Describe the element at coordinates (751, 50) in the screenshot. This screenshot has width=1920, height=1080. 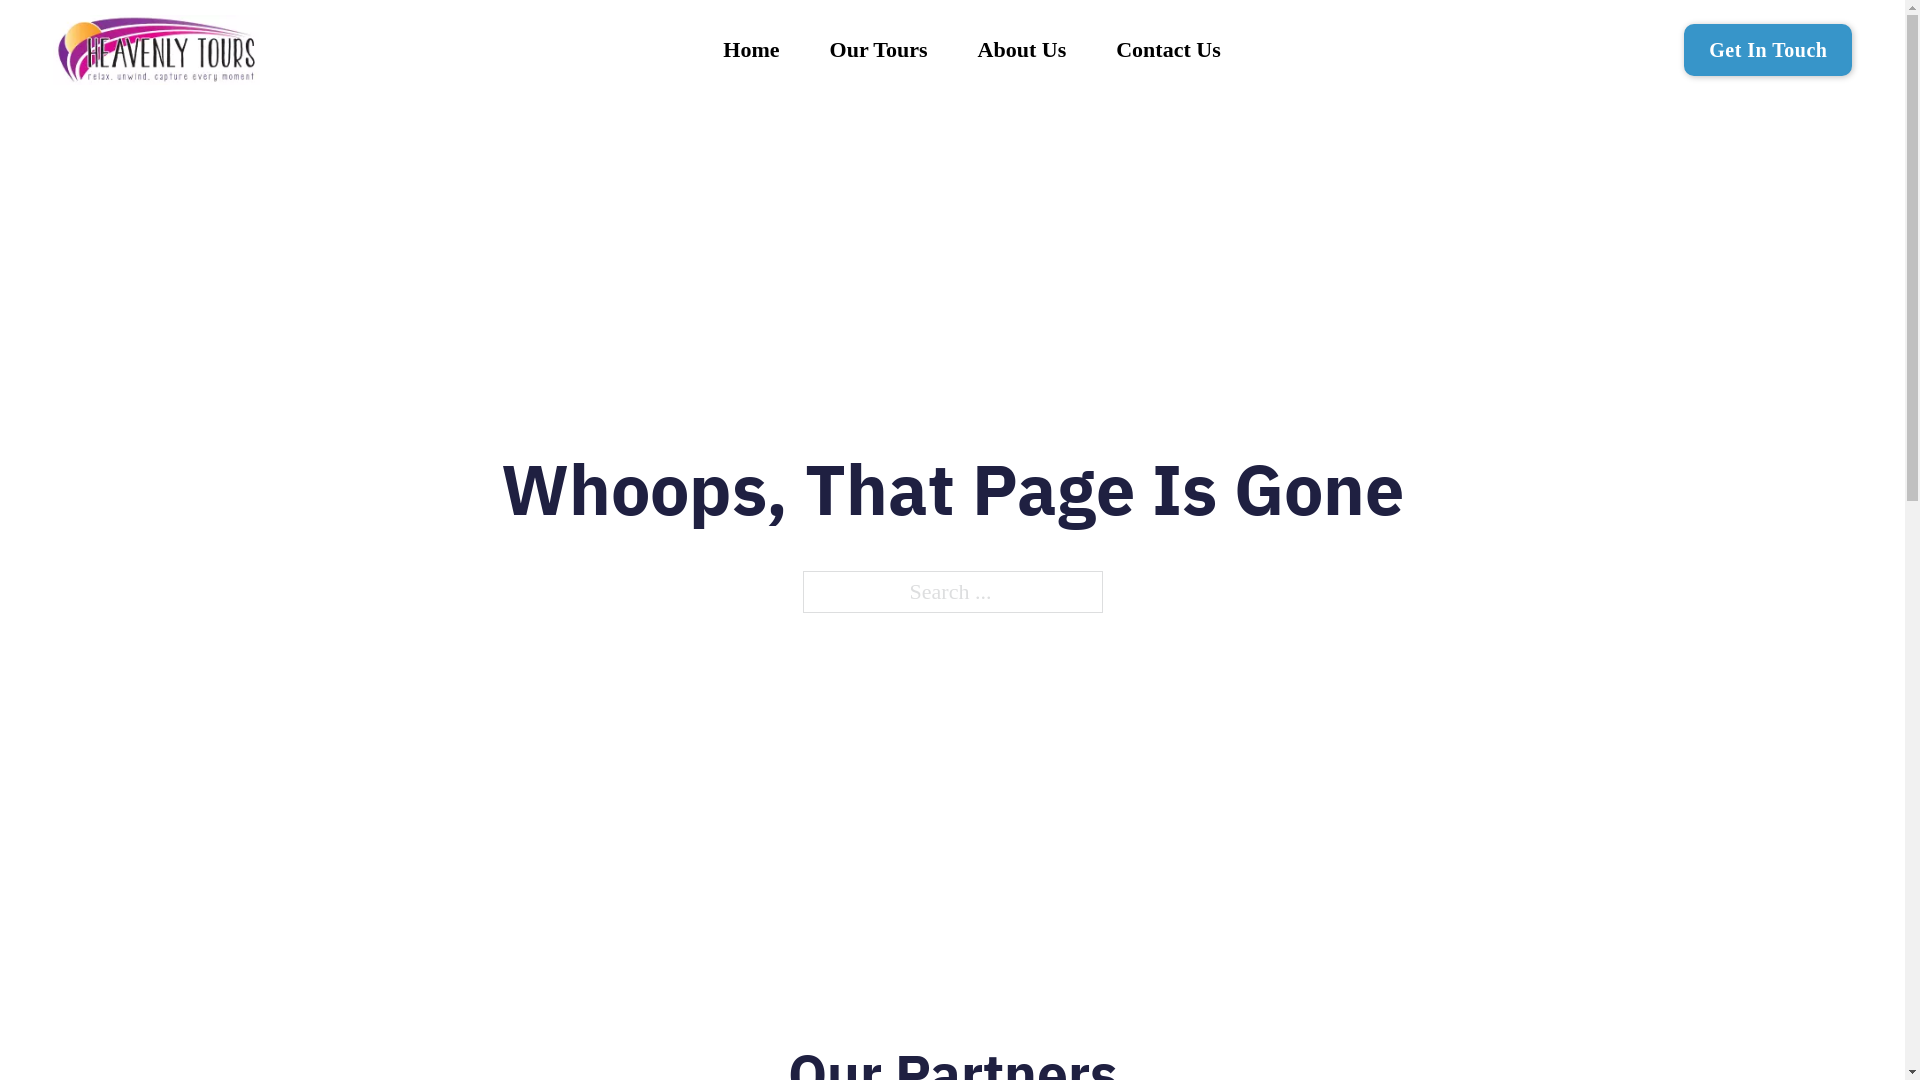
I see `Home` at that location.